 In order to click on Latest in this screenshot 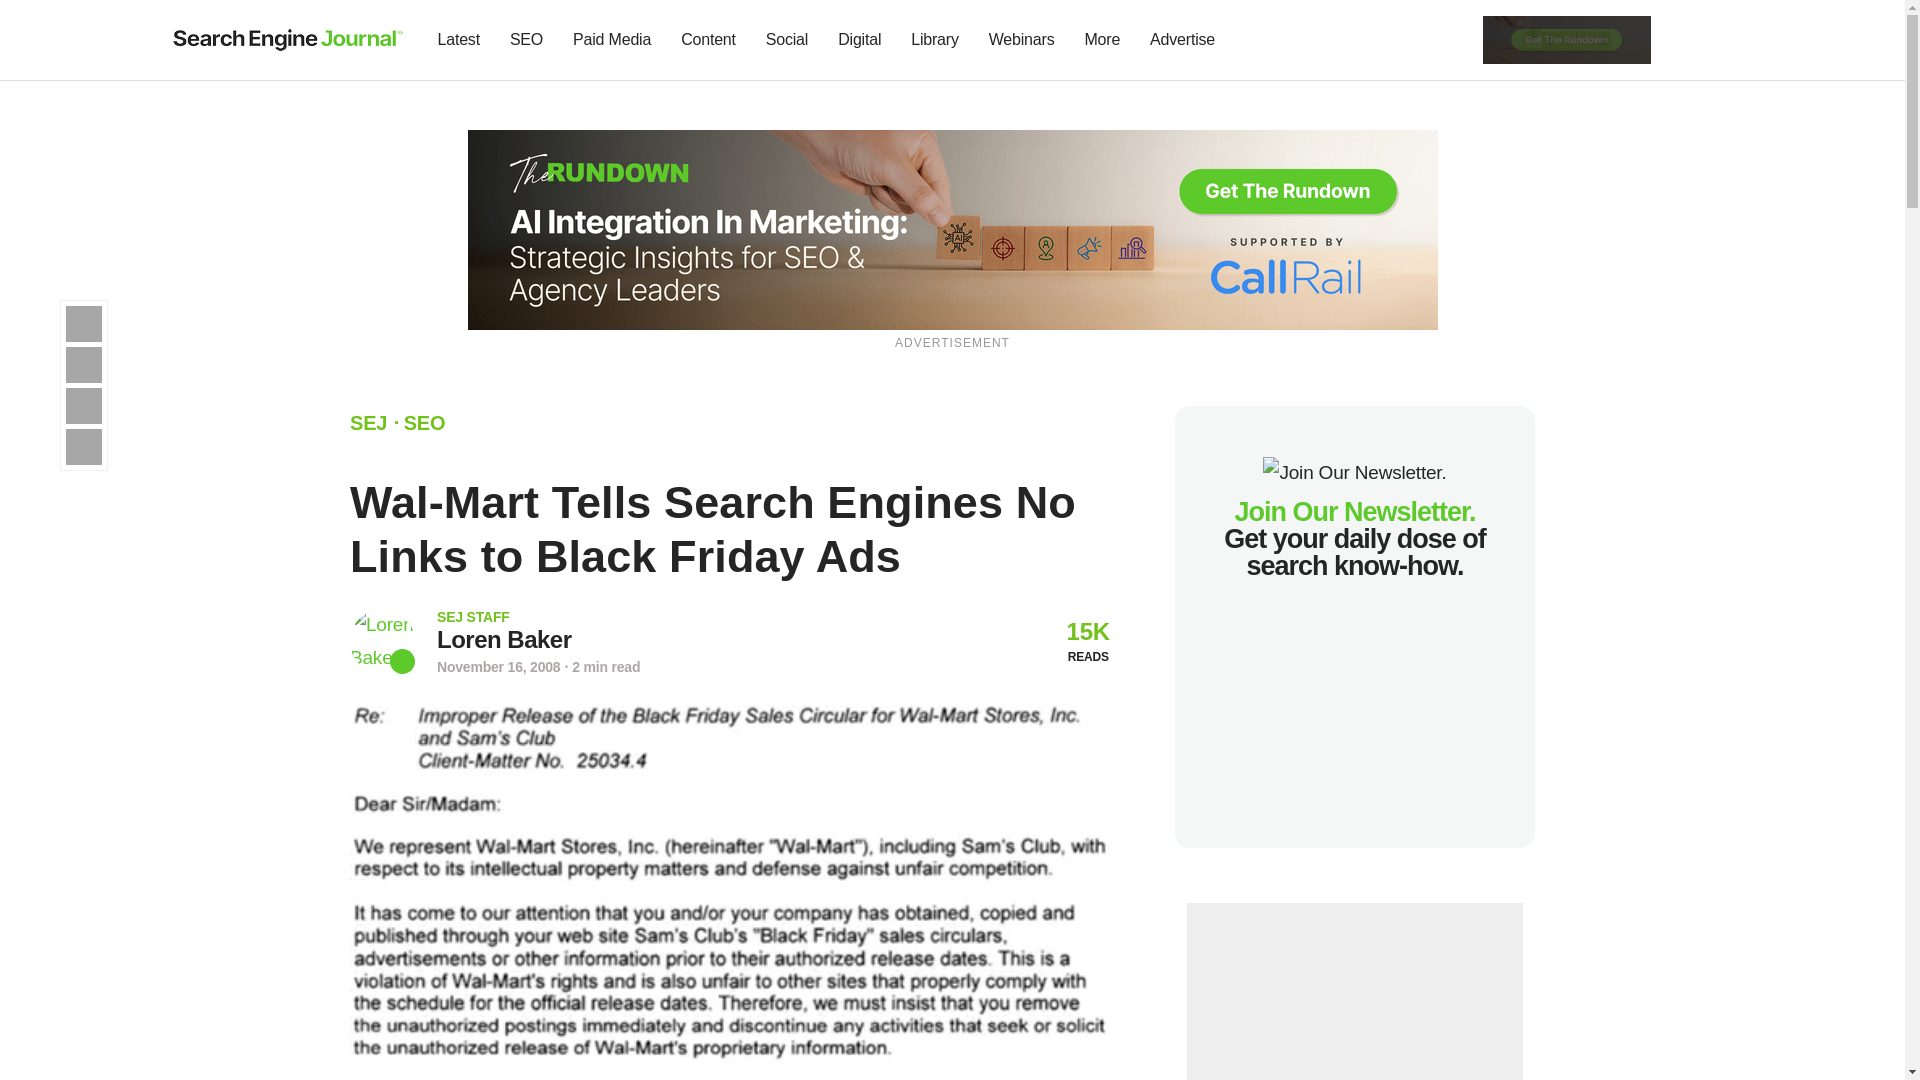, I will do `click(458, 40)`.